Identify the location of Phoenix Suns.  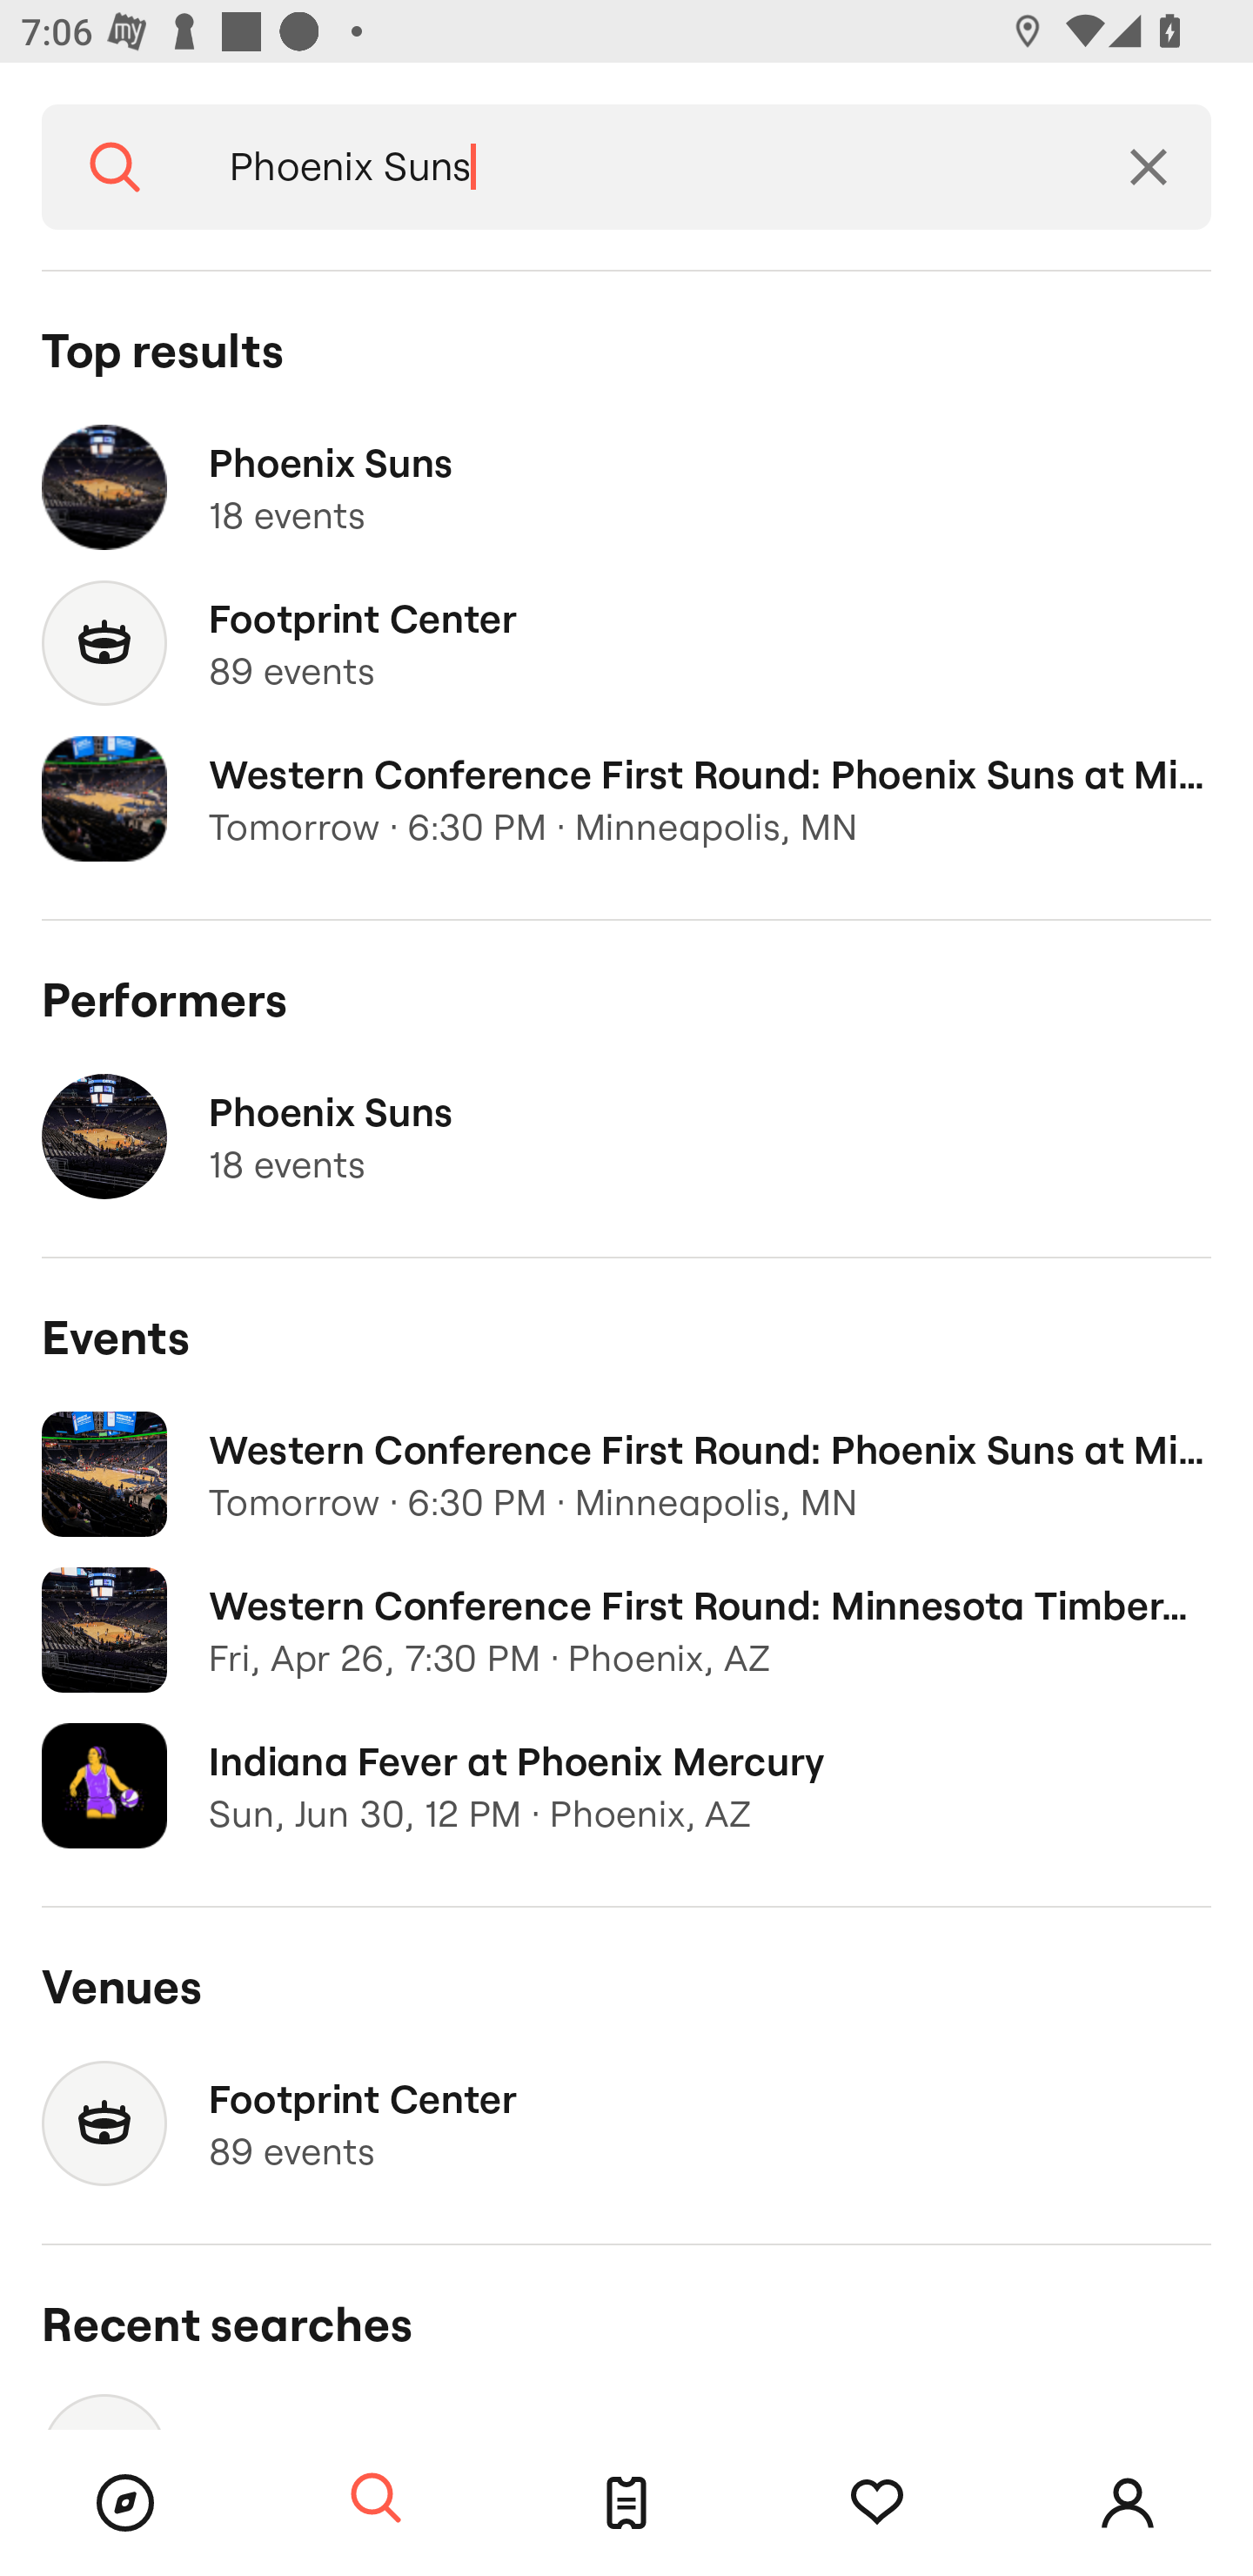
(637, 167).